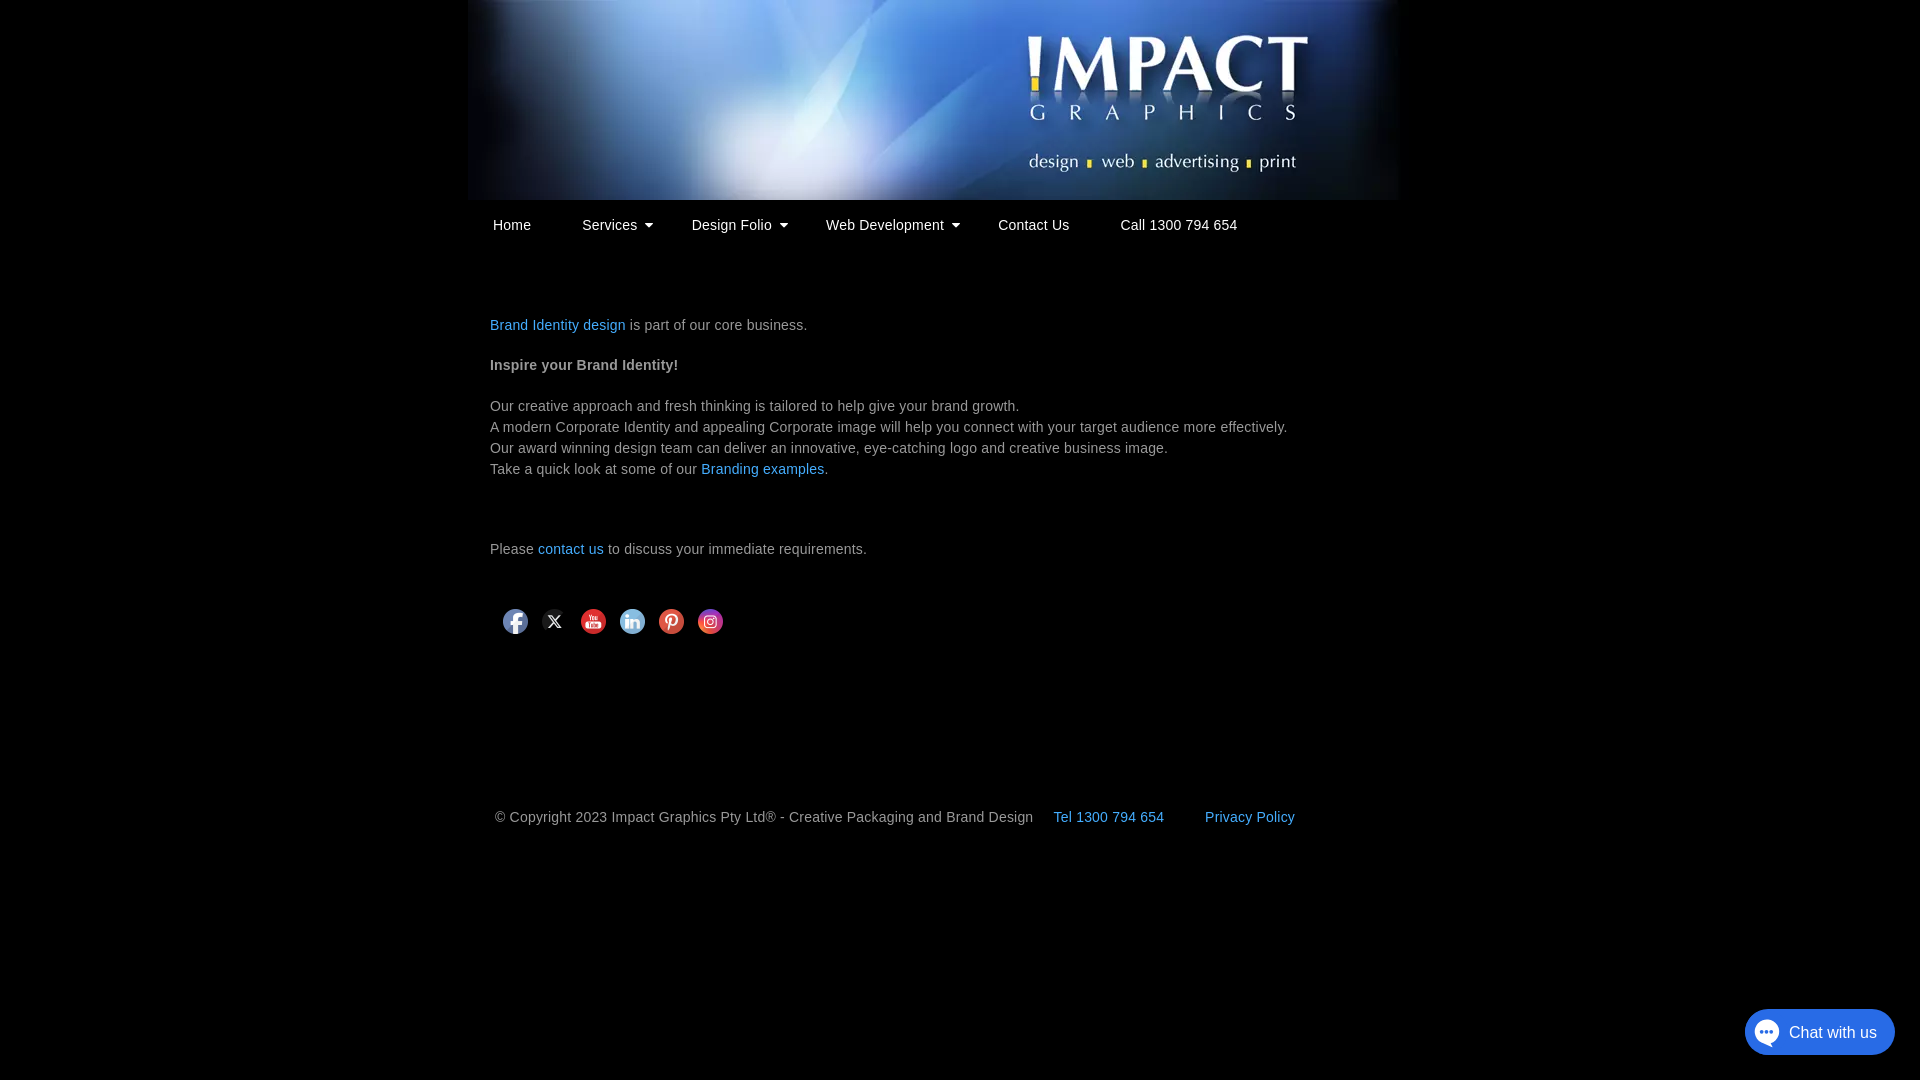 This screenshot has width=1920, height=1080. What do you see at coordinates (571, 549) in the screenshot?
I see `contact us` at bounding box center [571, 549].